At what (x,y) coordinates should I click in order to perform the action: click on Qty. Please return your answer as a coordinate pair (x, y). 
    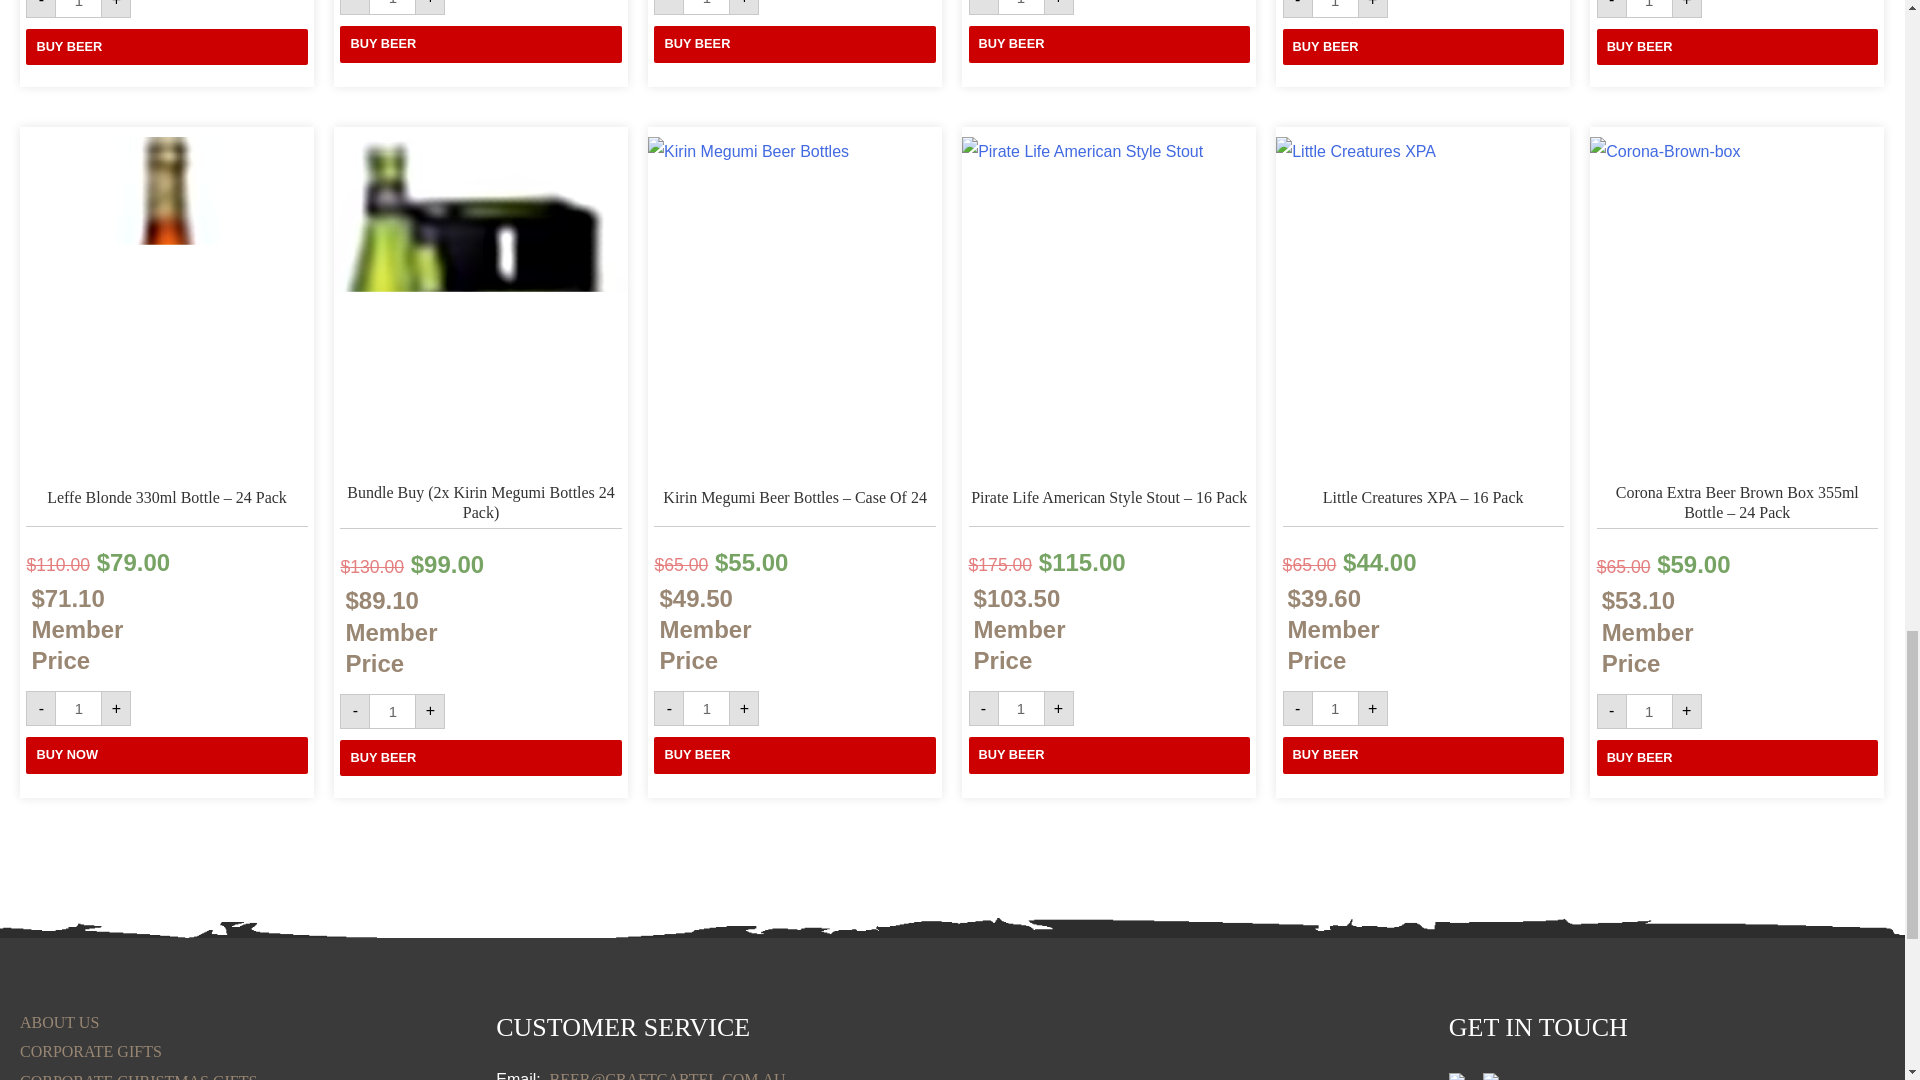
    Looking at the image, I should click on (392, 712).